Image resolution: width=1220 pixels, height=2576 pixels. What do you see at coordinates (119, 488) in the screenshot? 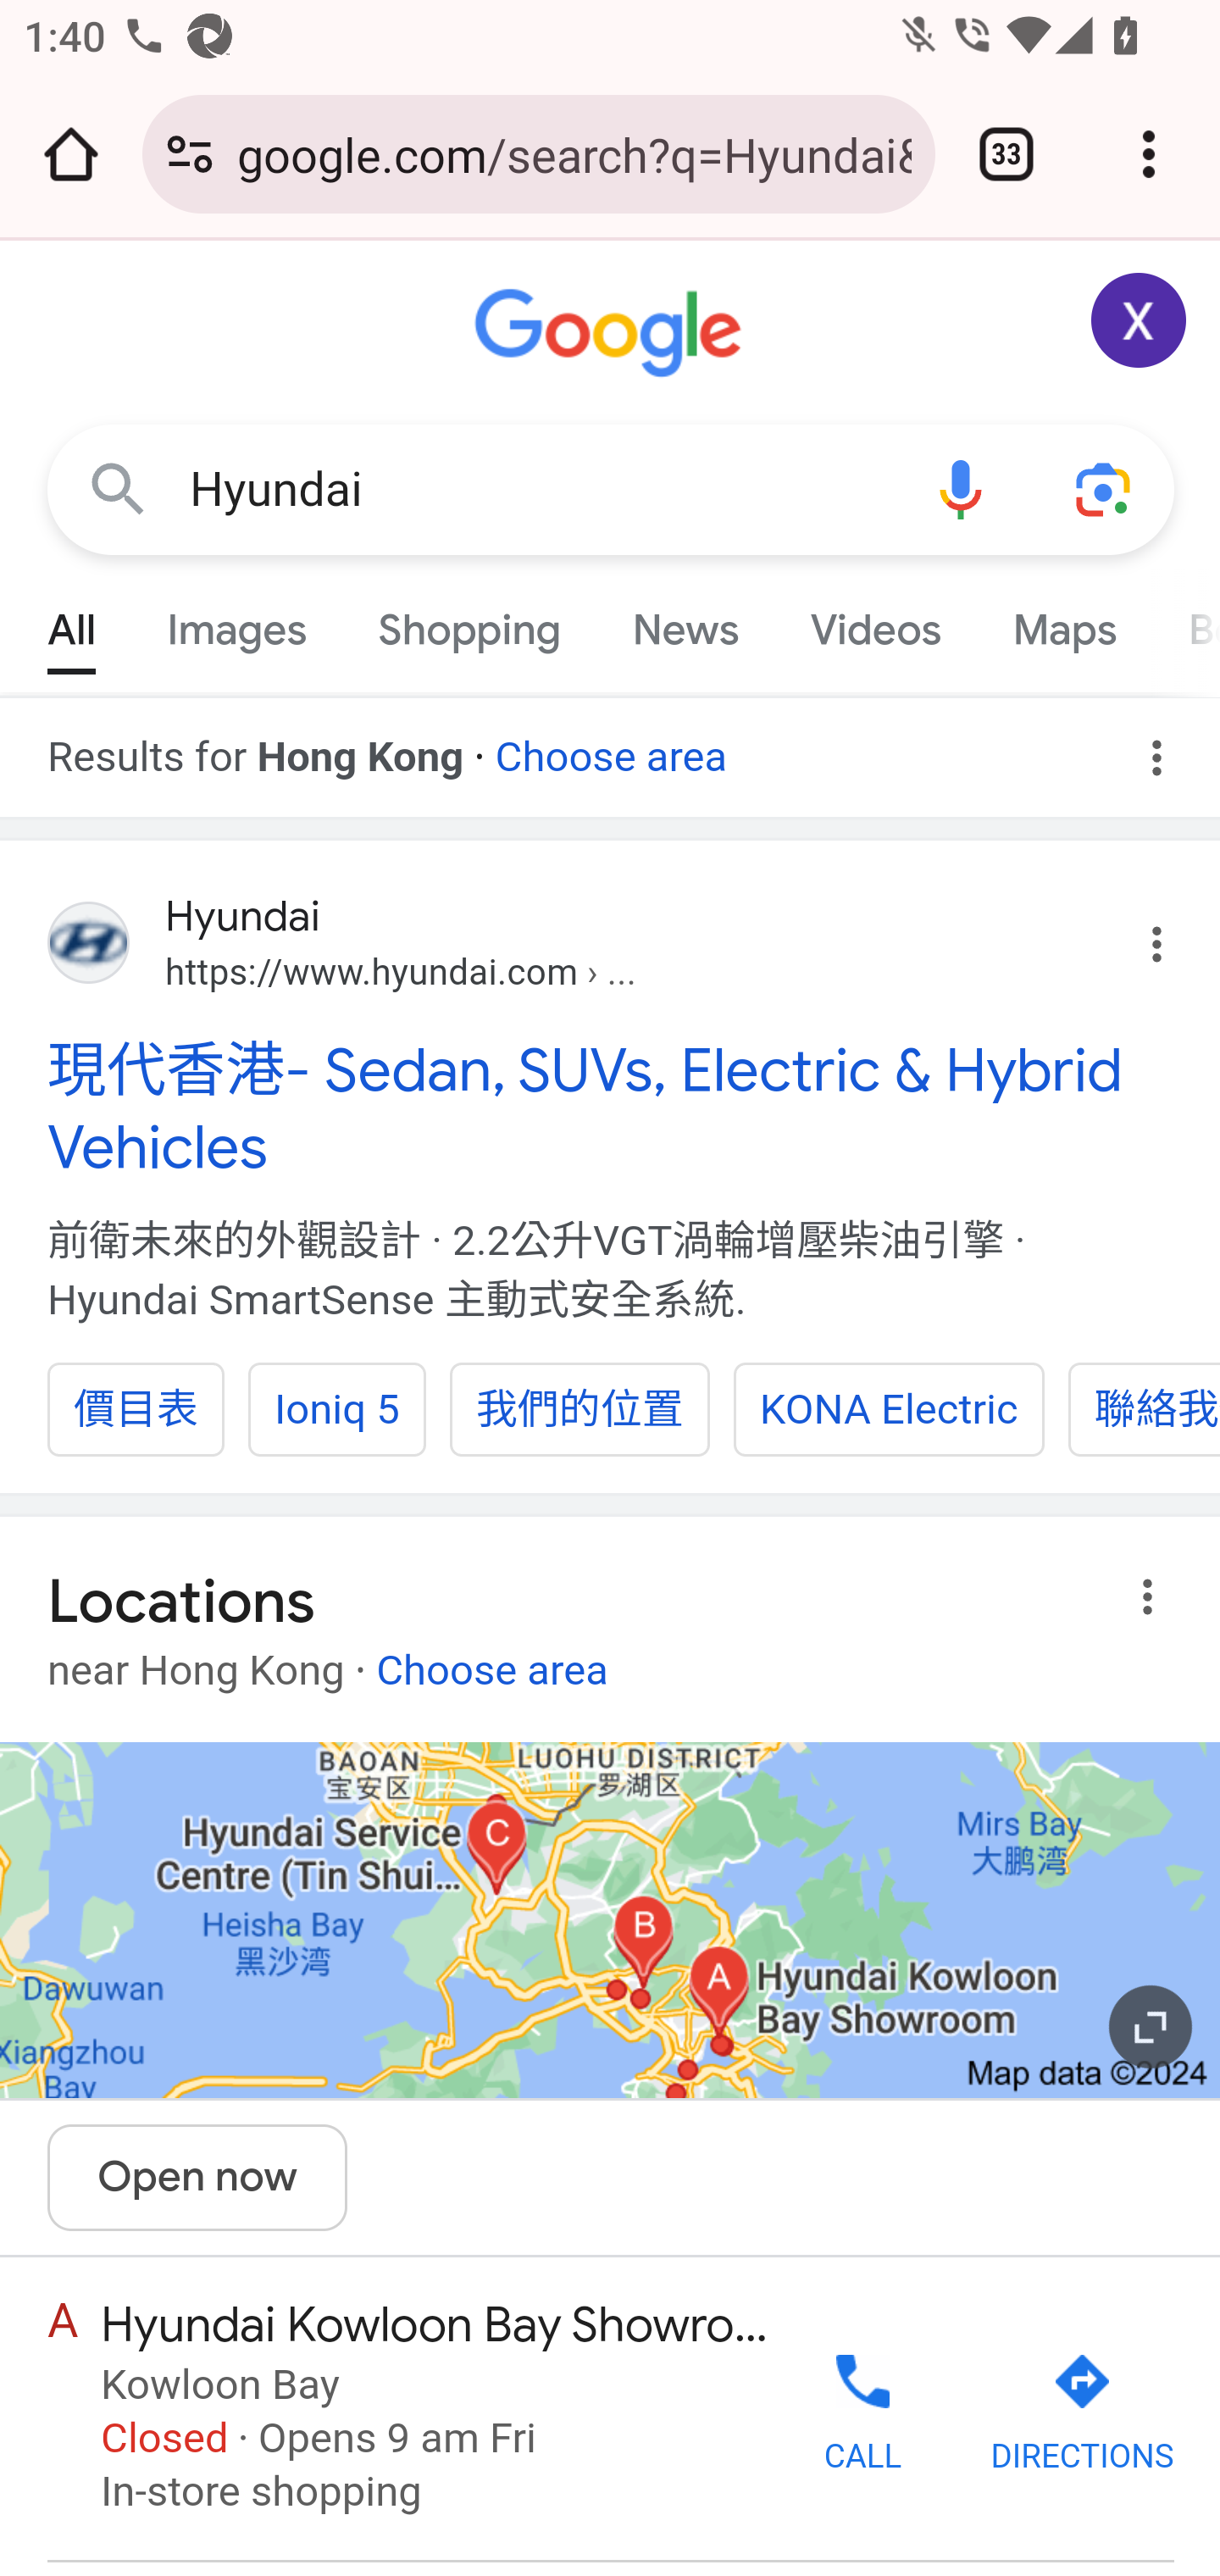
I see `Google Search` at bounding box center [119, 488].